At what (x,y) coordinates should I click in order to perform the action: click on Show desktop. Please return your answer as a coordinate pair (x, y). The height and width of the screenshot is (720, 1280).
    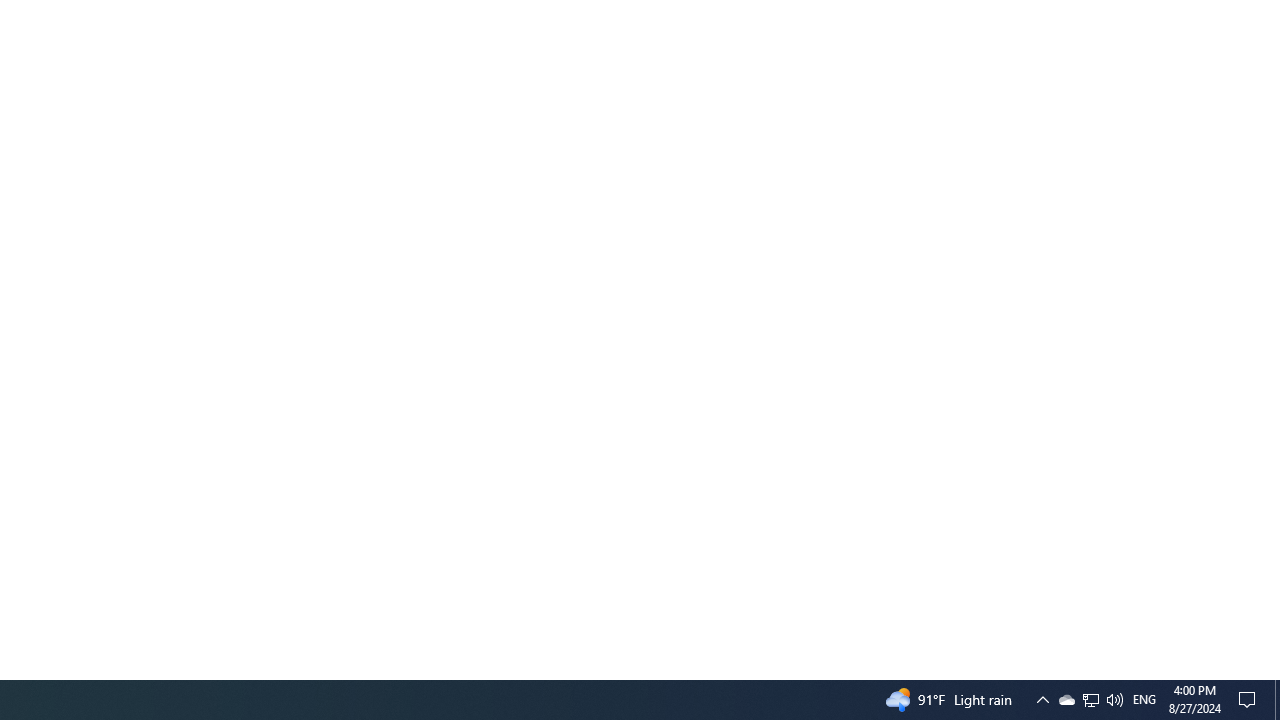
    Looking at the image, I should click on (1090, 700).